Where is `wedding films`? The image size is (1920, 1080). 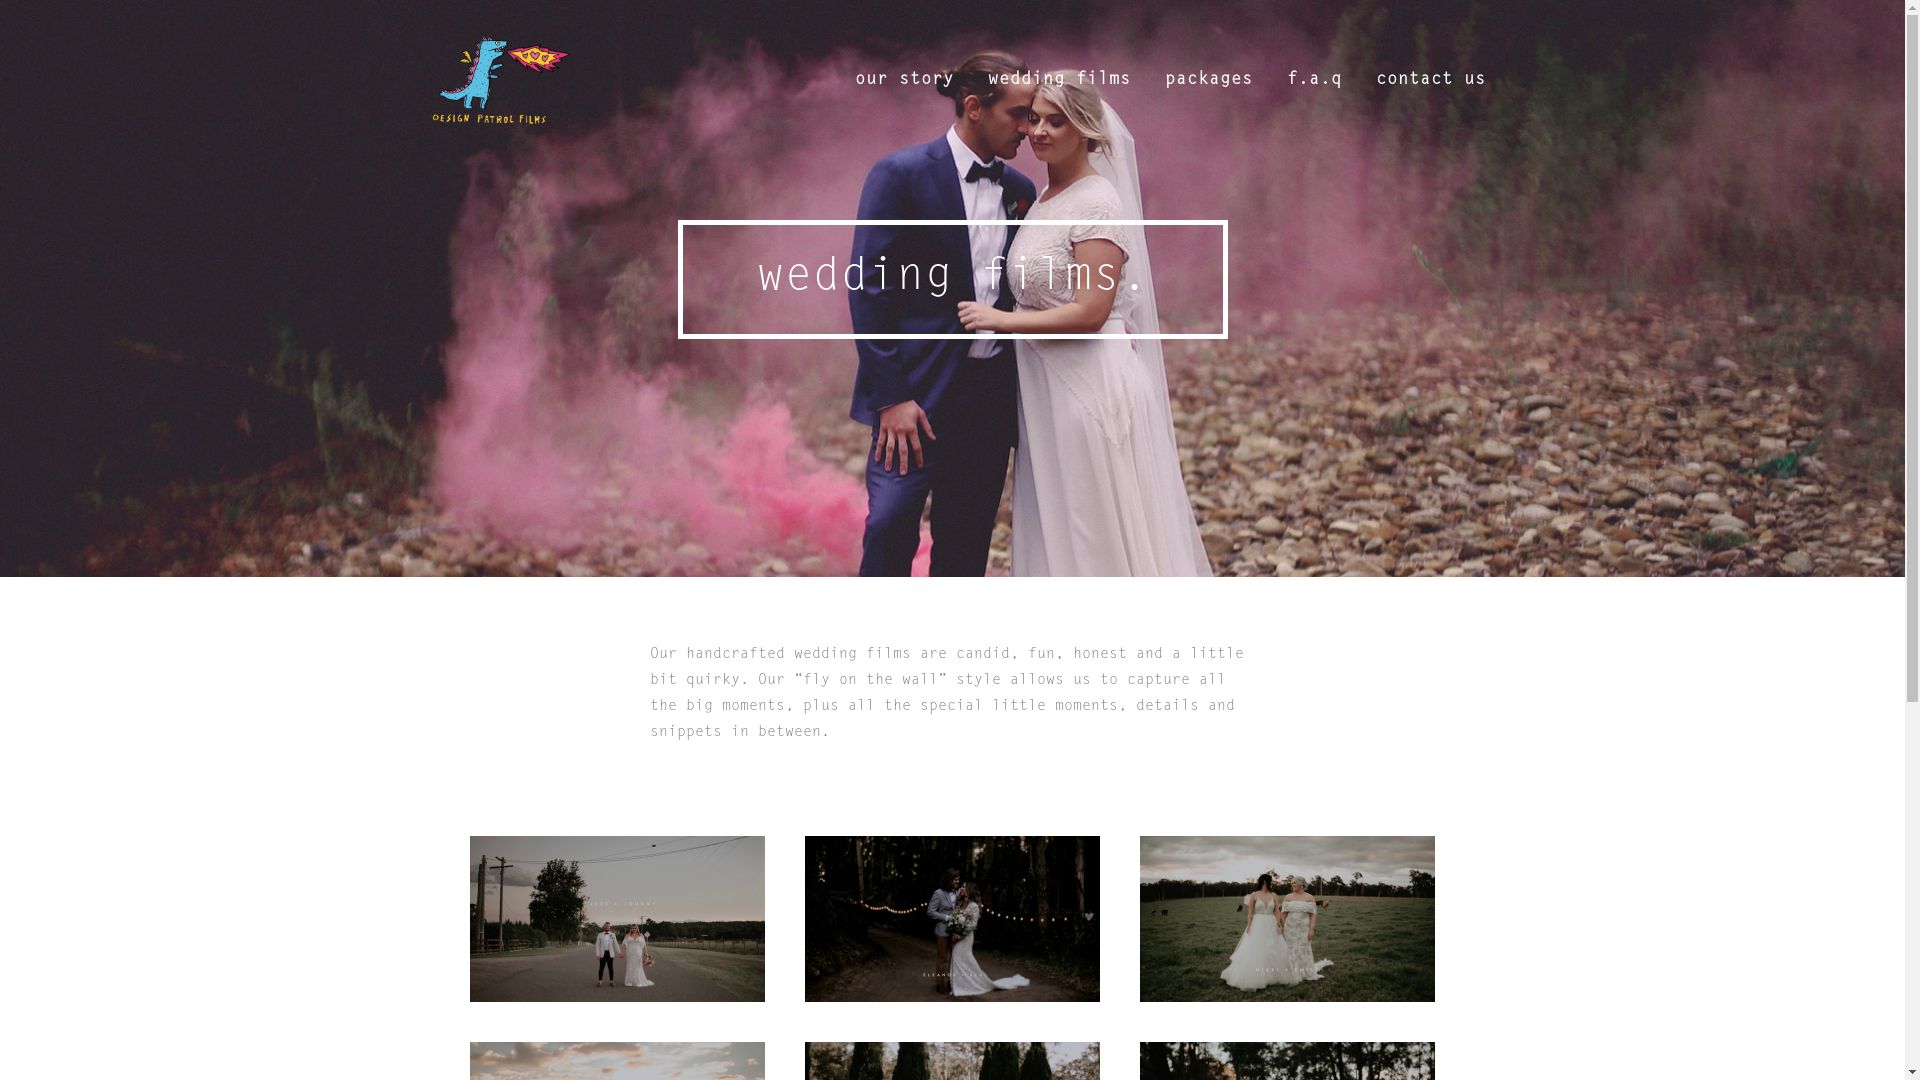 wedding films is located at coordinates (1058, 80).